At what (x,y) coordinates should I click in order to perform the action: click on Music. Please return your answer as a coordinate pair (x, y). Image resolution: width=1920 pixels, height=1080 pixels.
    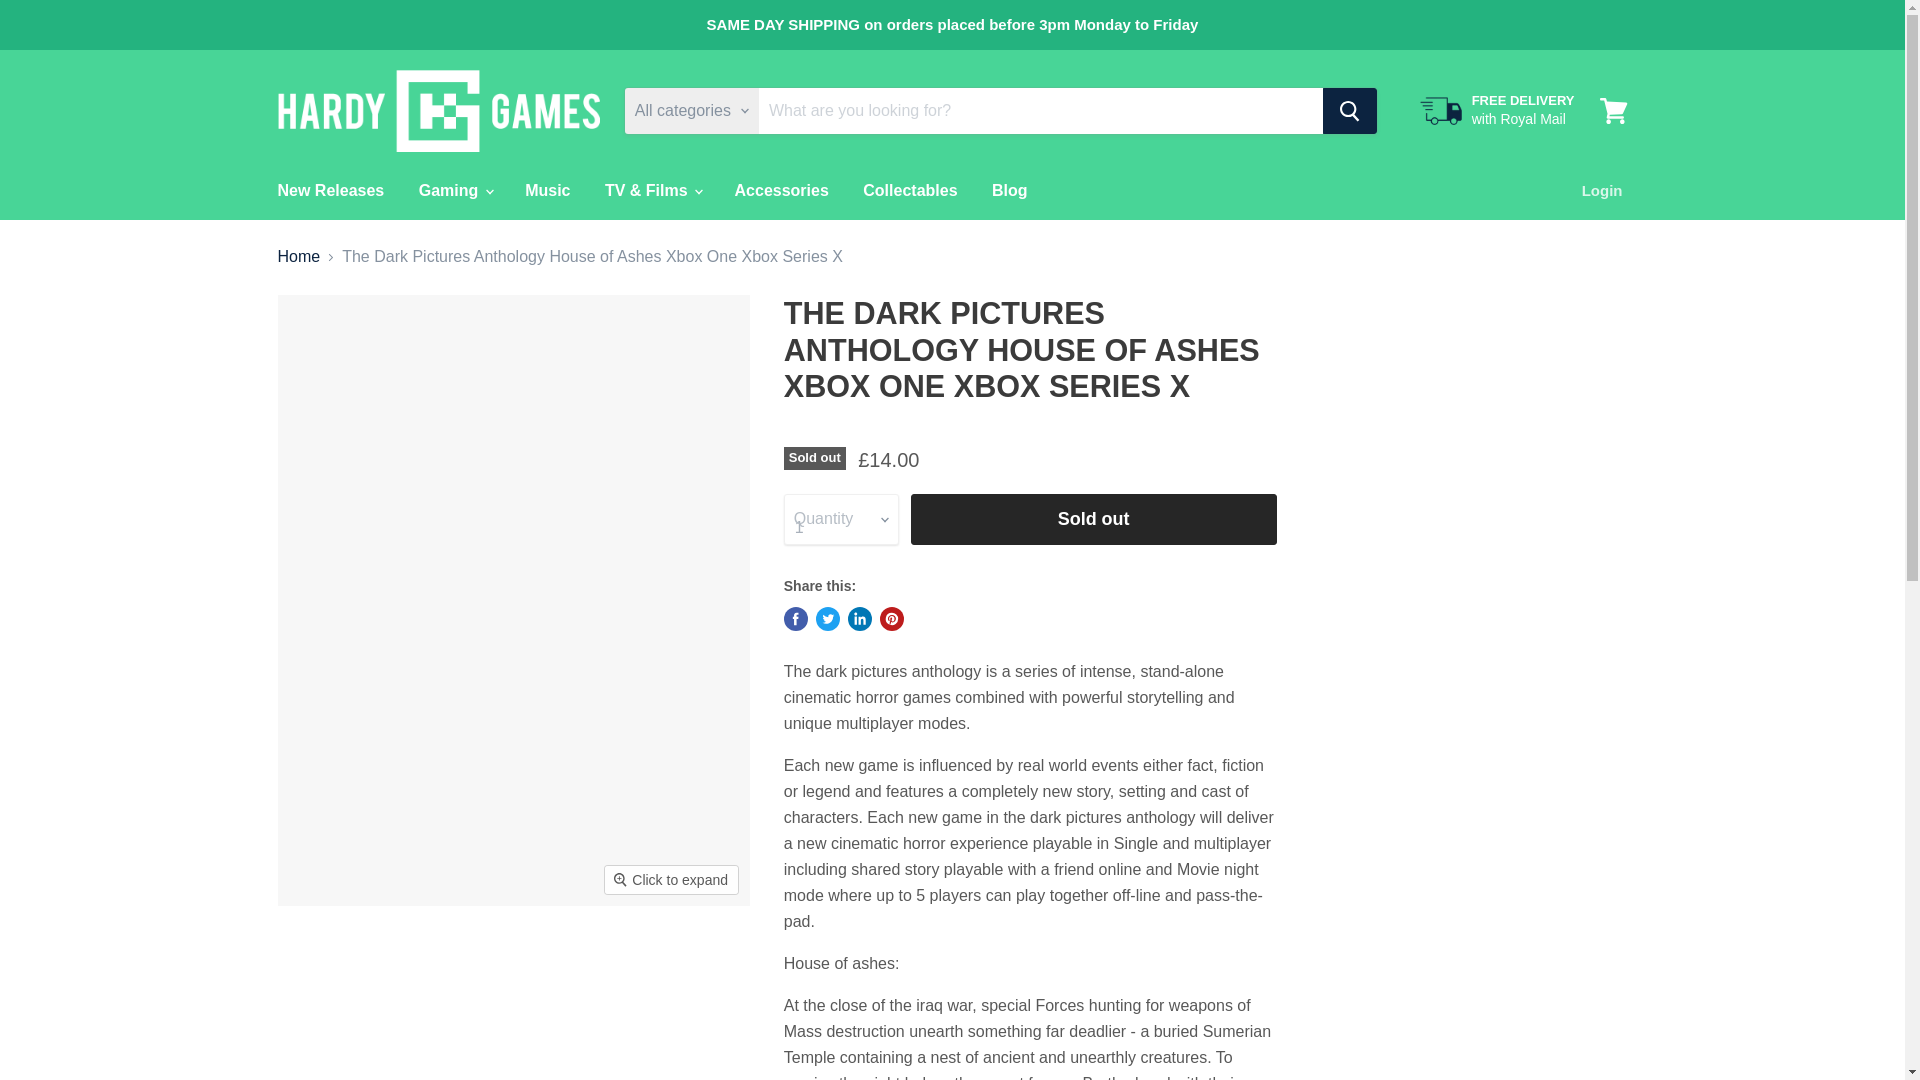
    Looking at the image, I should click on (548, 190).